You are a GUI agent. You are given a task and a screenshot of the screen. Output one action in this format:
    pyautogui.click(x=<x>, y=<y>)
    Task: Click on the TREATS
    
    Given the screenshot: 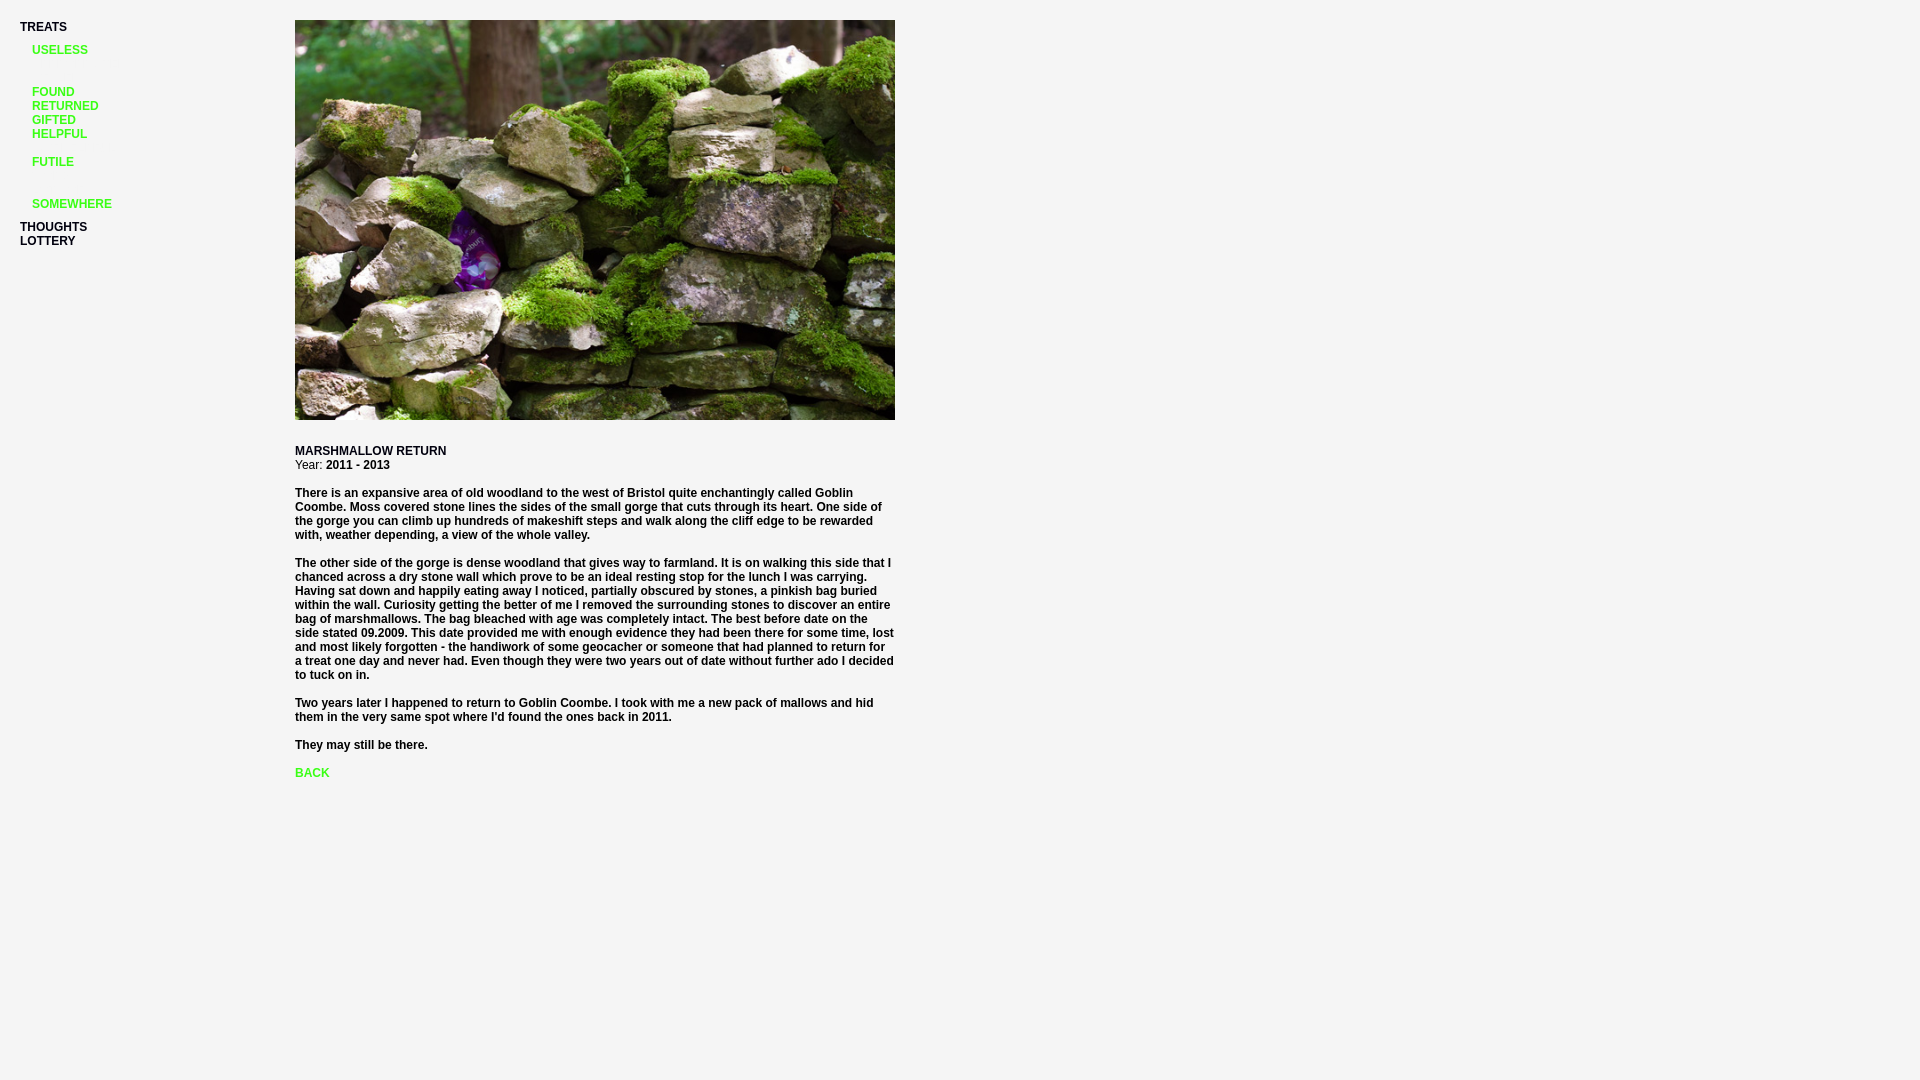 What is the action you would take?
    pyautogui.click(x=43, y=26)
    